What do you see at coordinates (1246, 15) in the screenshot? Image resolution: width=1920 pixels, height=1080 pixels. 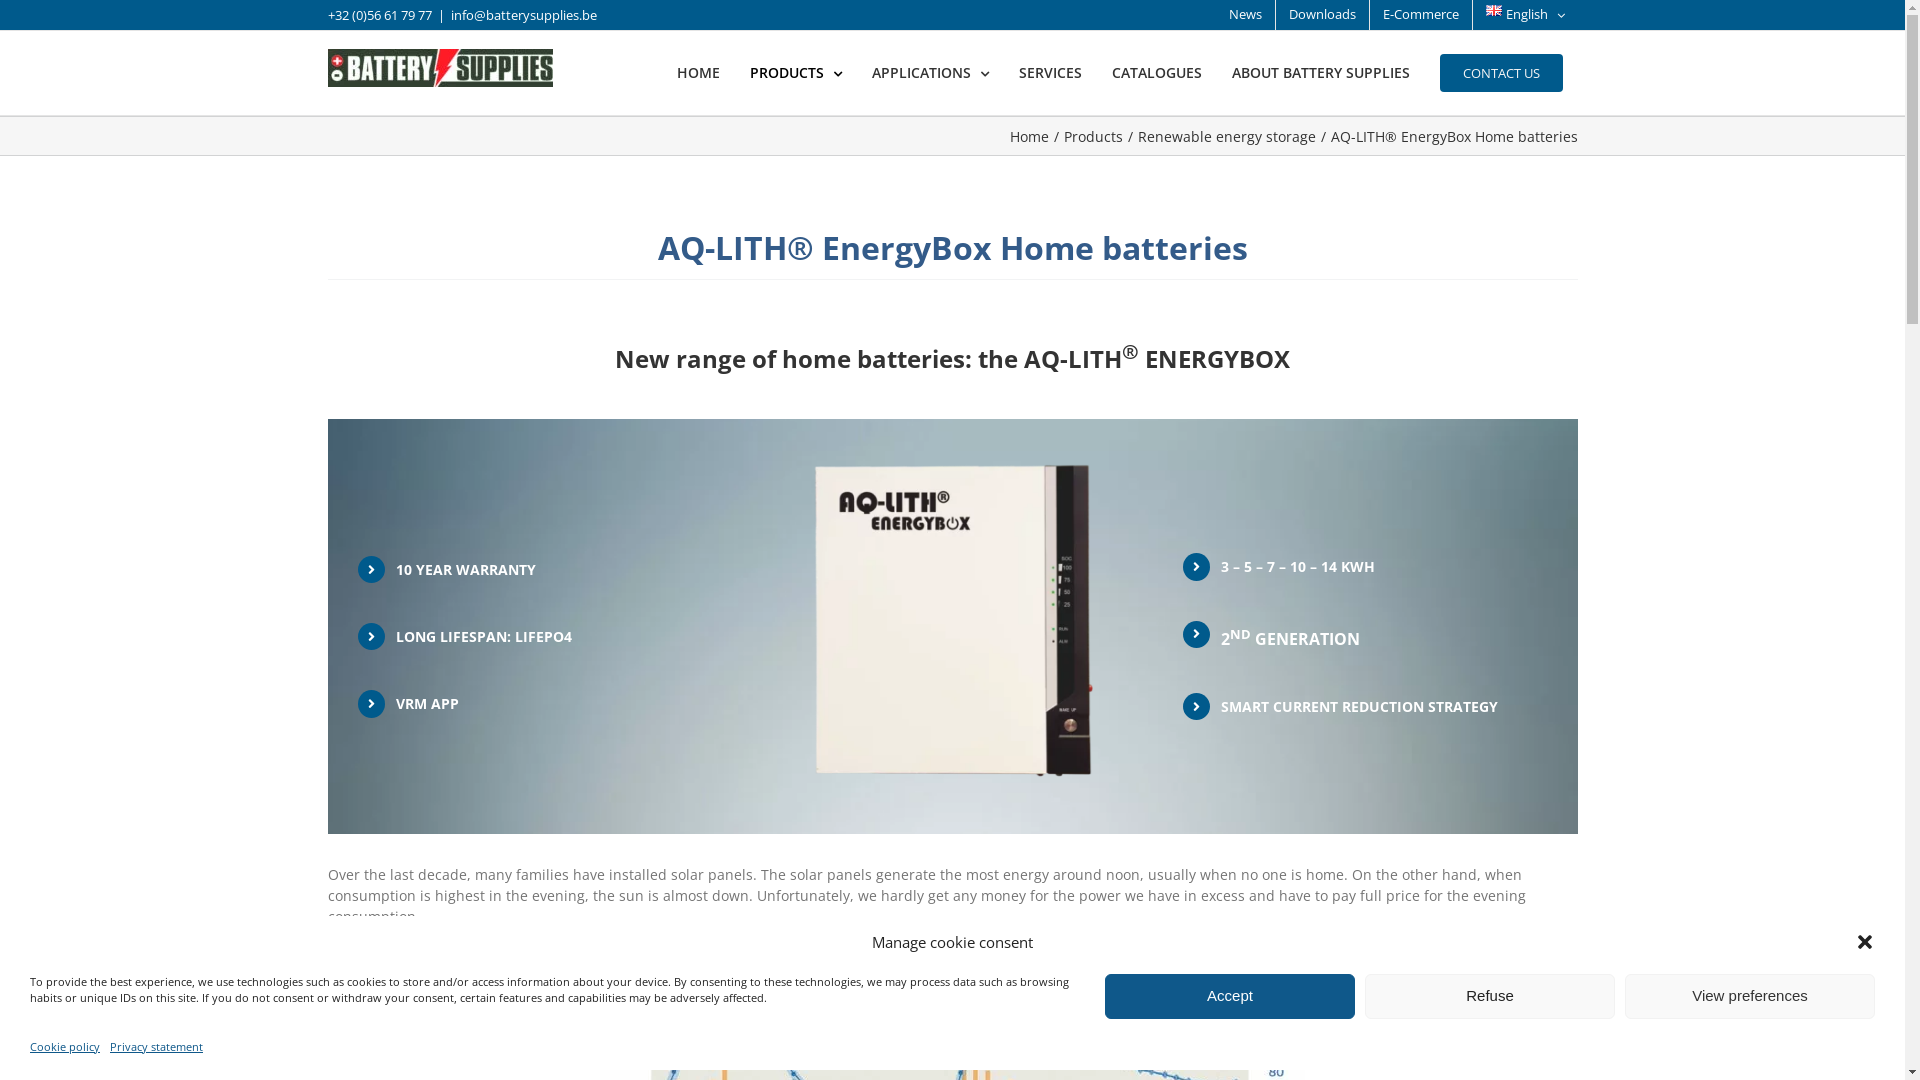 I see `News` at bounding box center [1246, 15].